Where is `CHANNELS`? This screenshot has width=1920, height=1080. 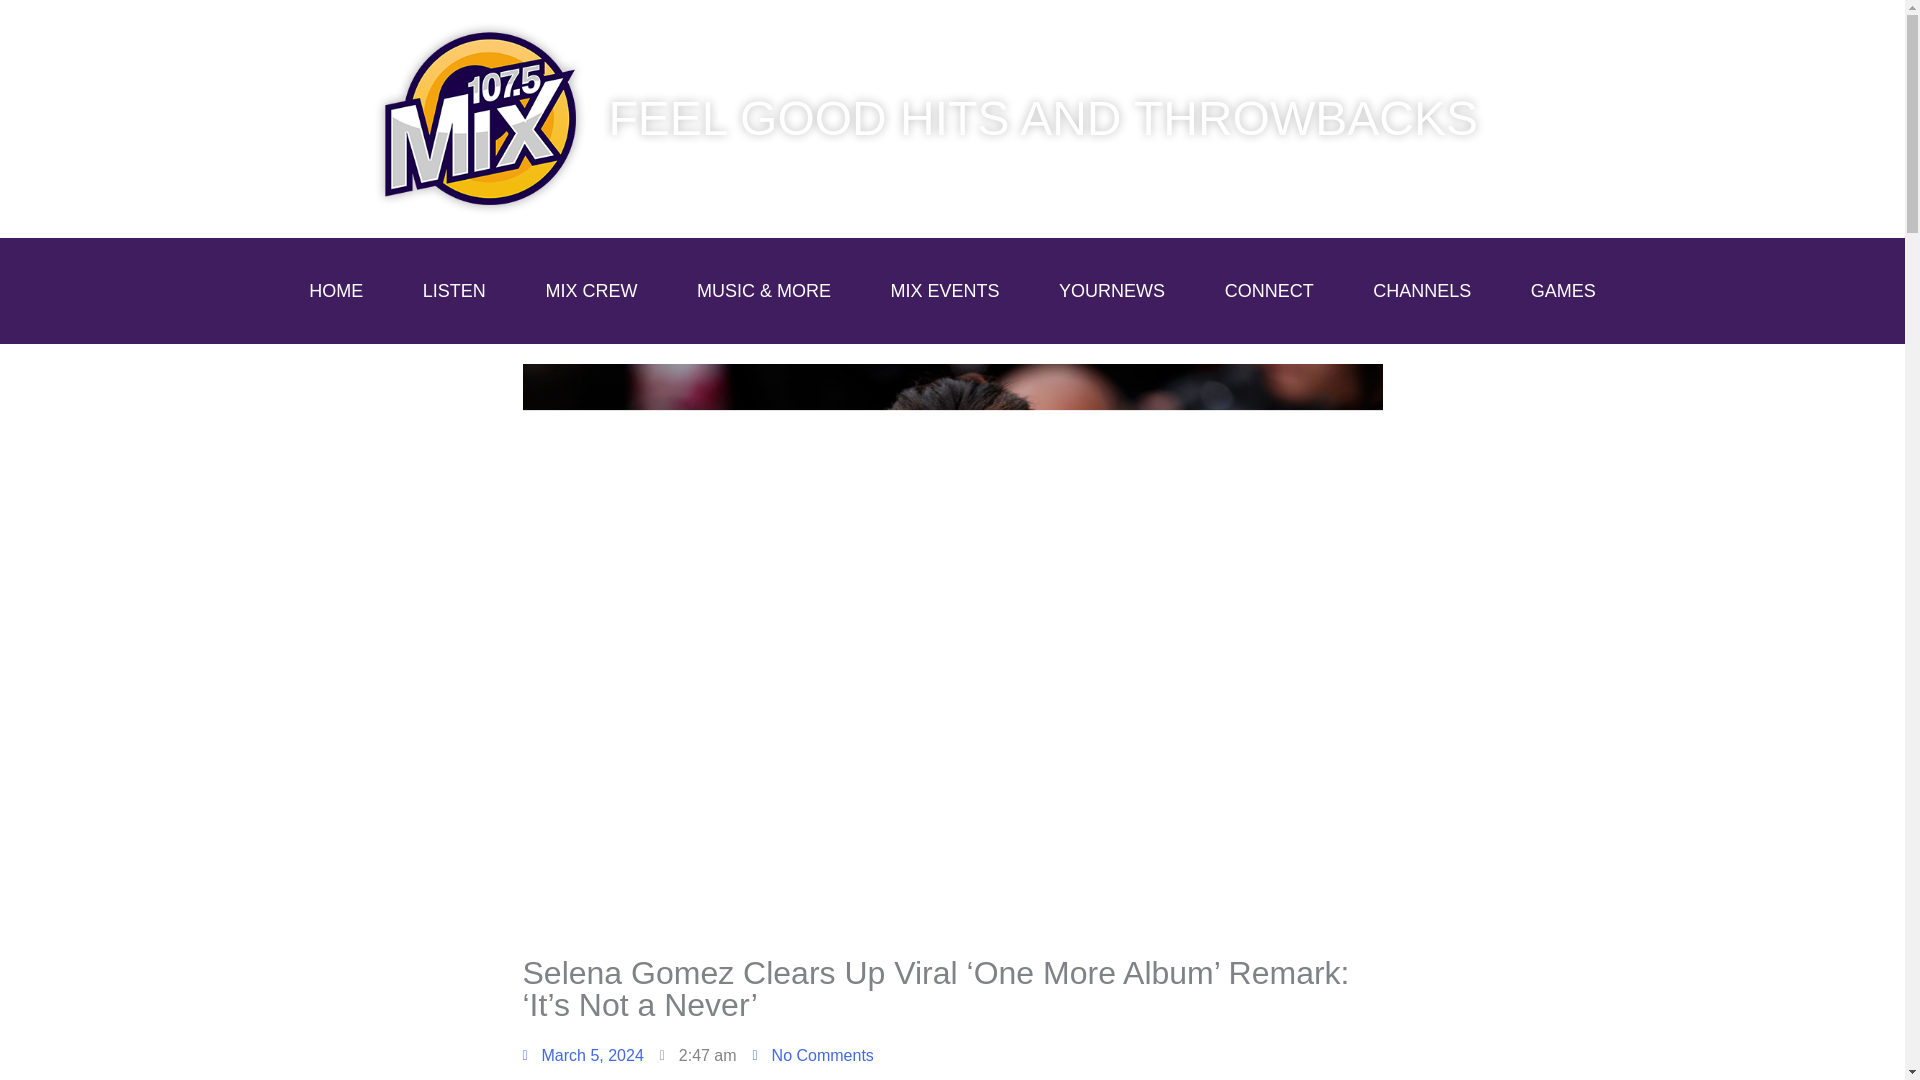 CHANNELS is located at coordinates (1422, 290).